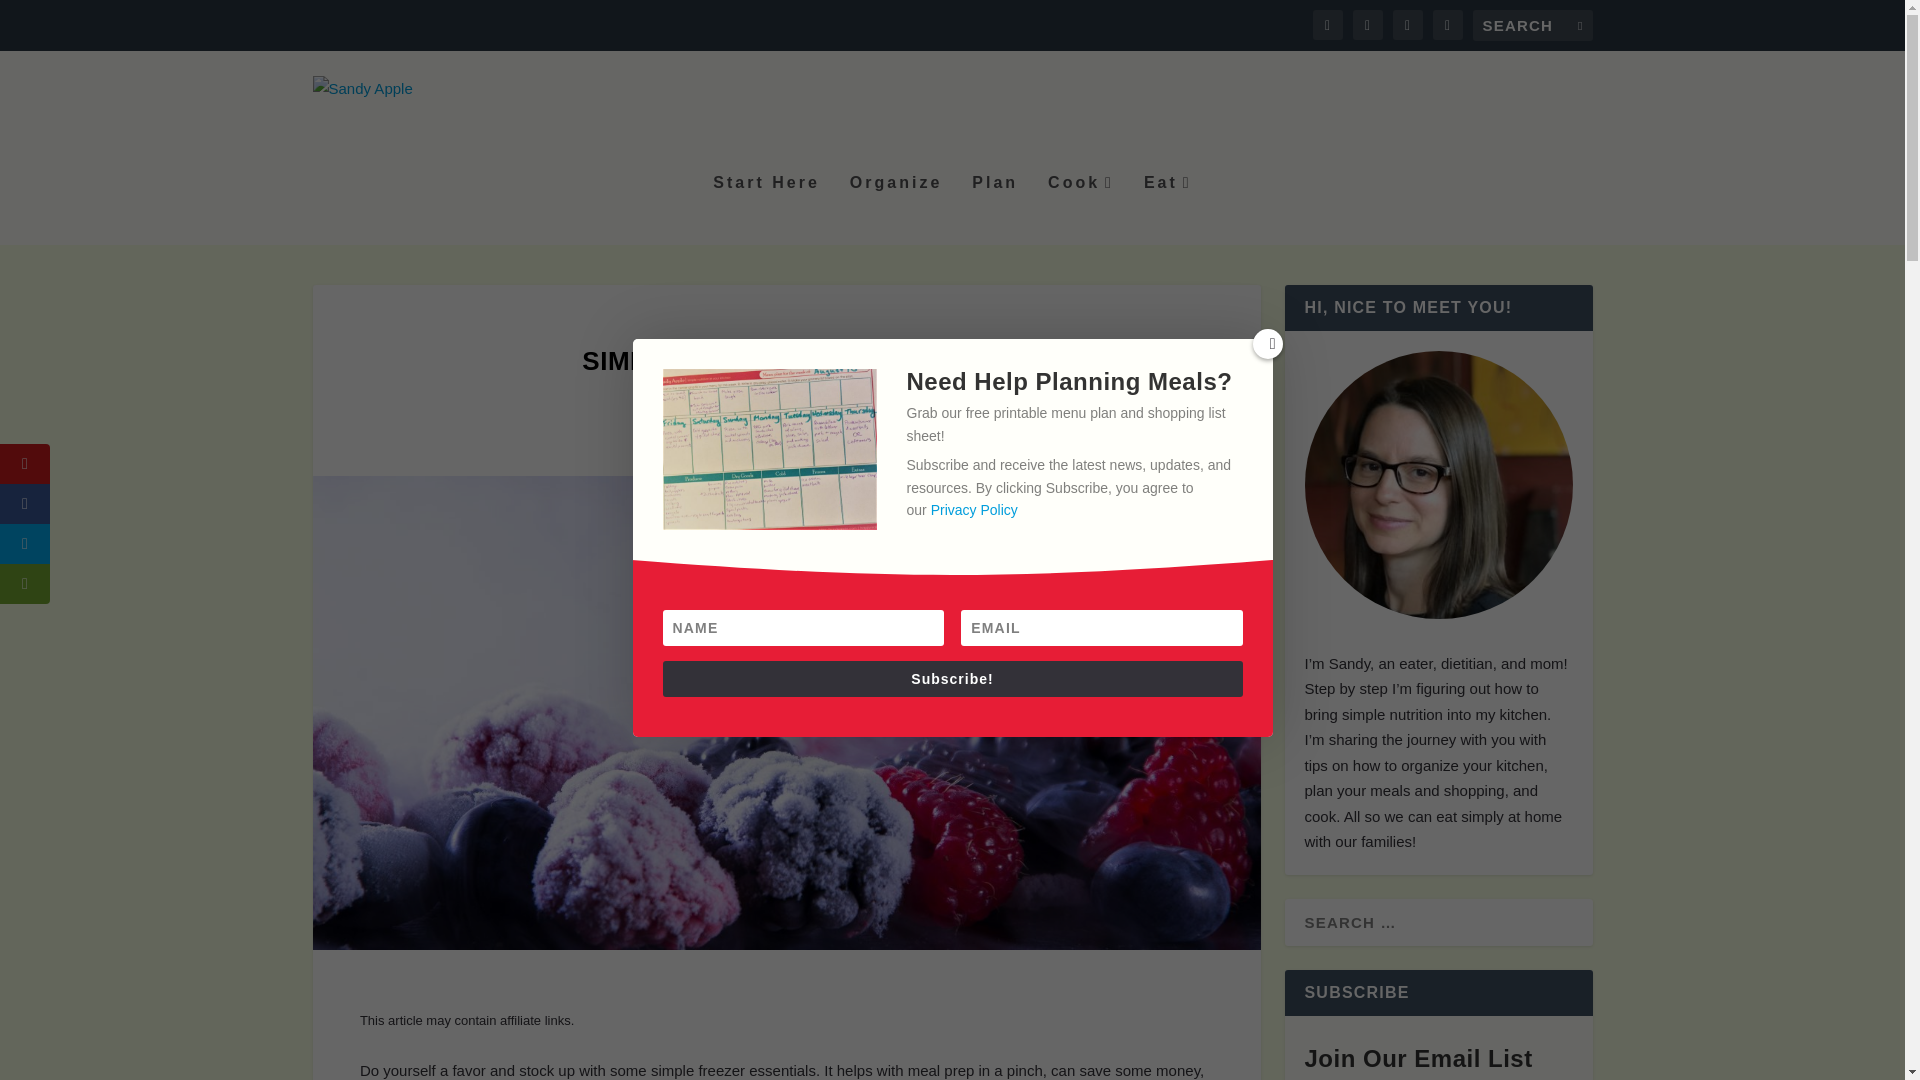 This screenshot has width=1920, height=1080. I want to click on Start Here, so click(766, 210).